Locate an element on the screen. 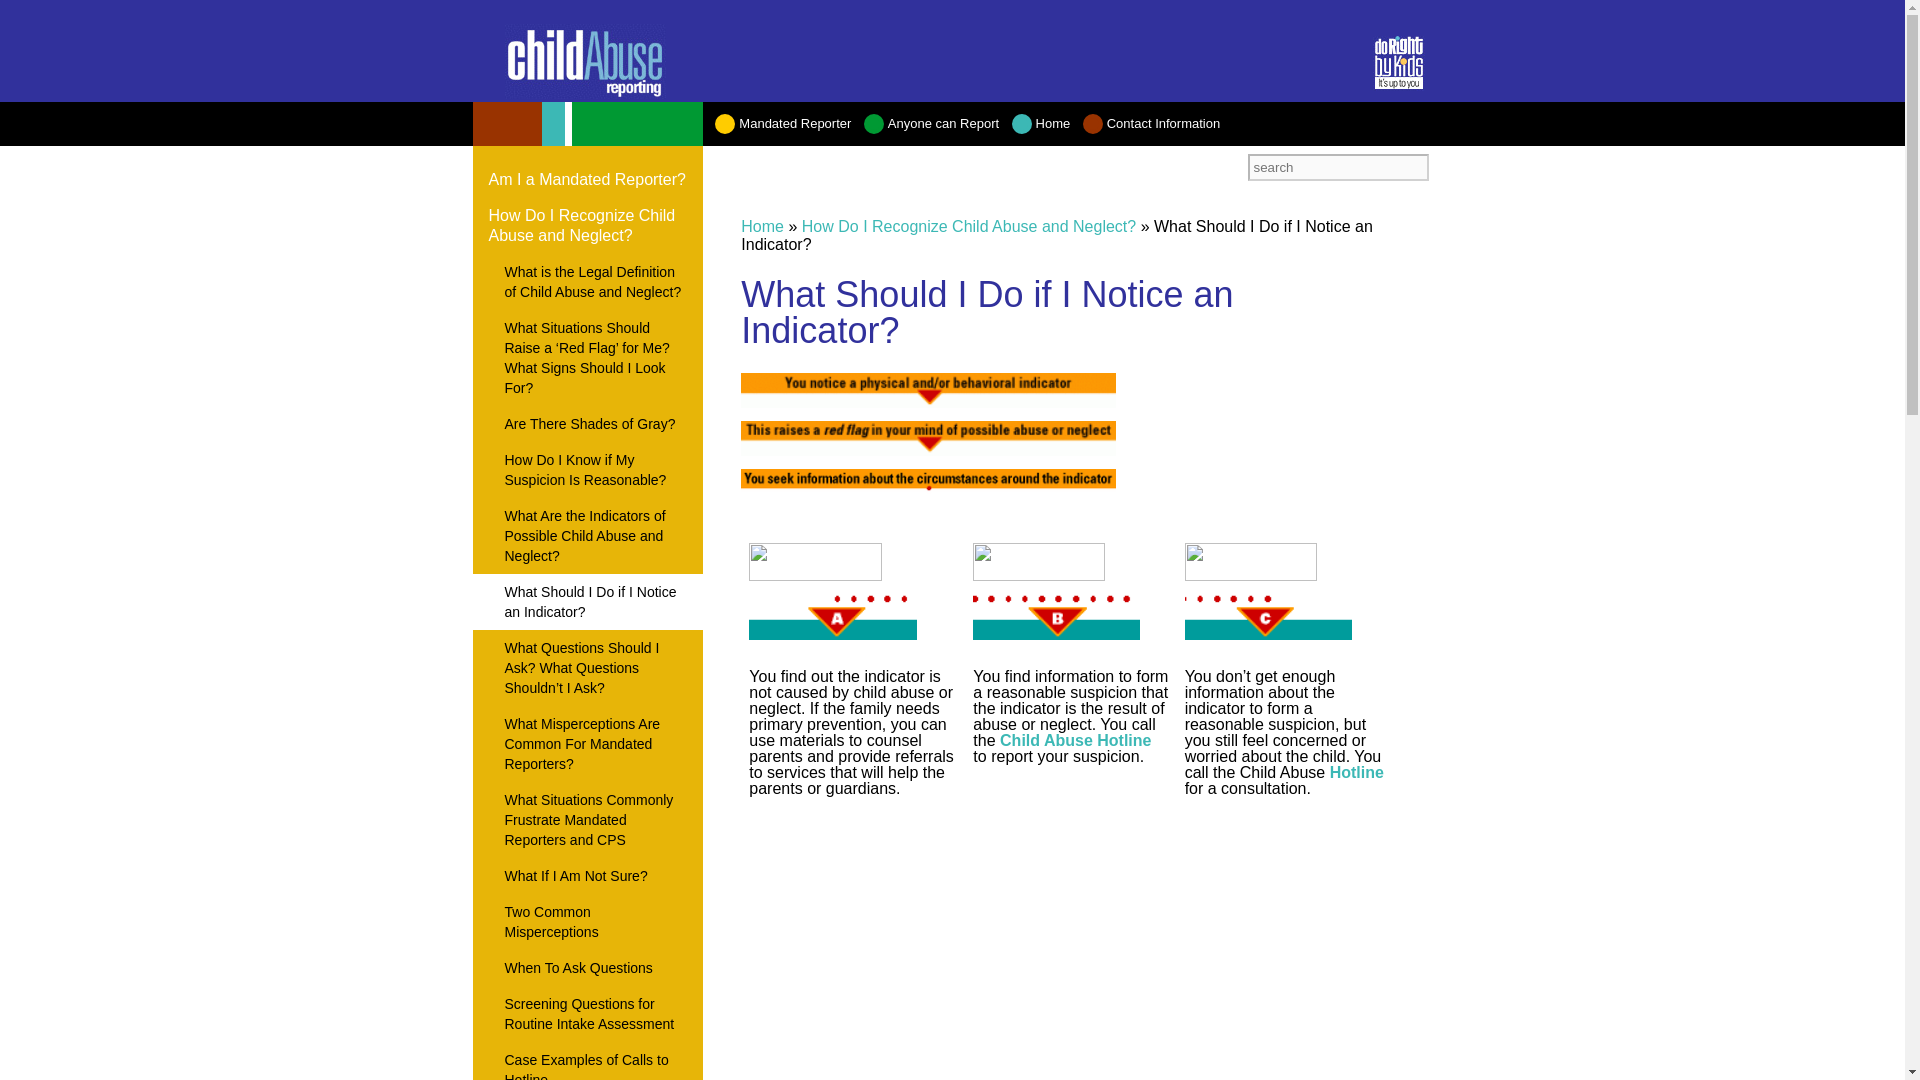 The image size is (1920, 1080). What Misperceptions Are Common For Mandated Reporters? is located at coordinates (587, 744).